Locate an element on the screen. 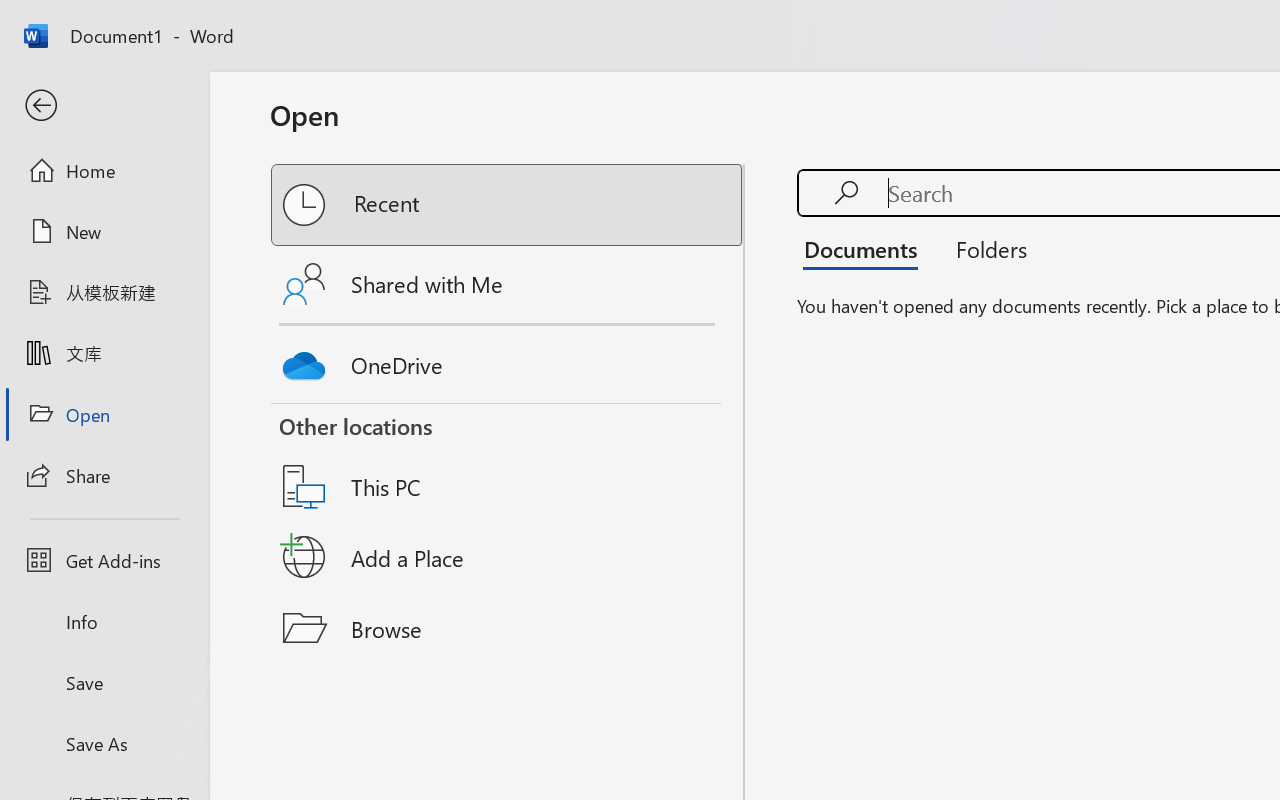  New is located at coordinates (104, 231).